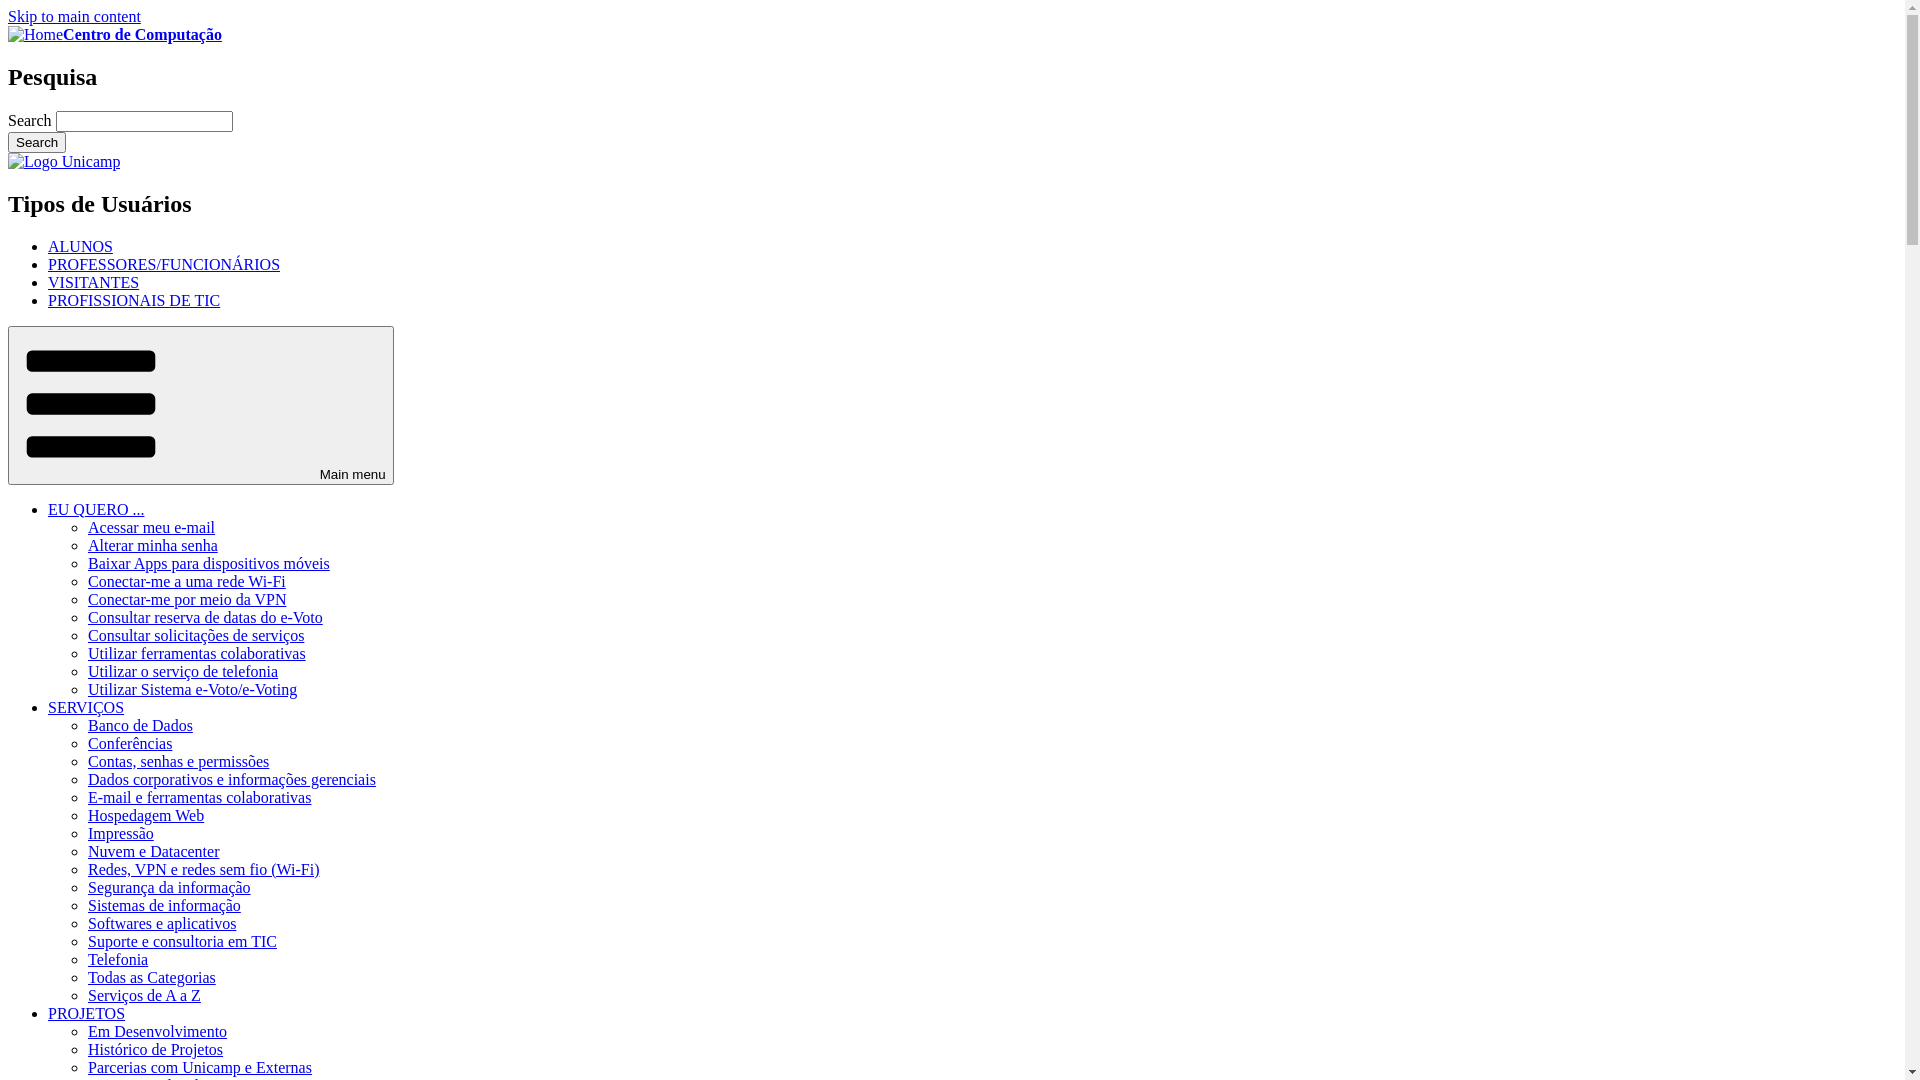  What do you see at coordinates (204, 870) in the screenshot?
I see `Redes, VPN e redes sem fio (Wi-Fi)` at bounding box center [204, 870].